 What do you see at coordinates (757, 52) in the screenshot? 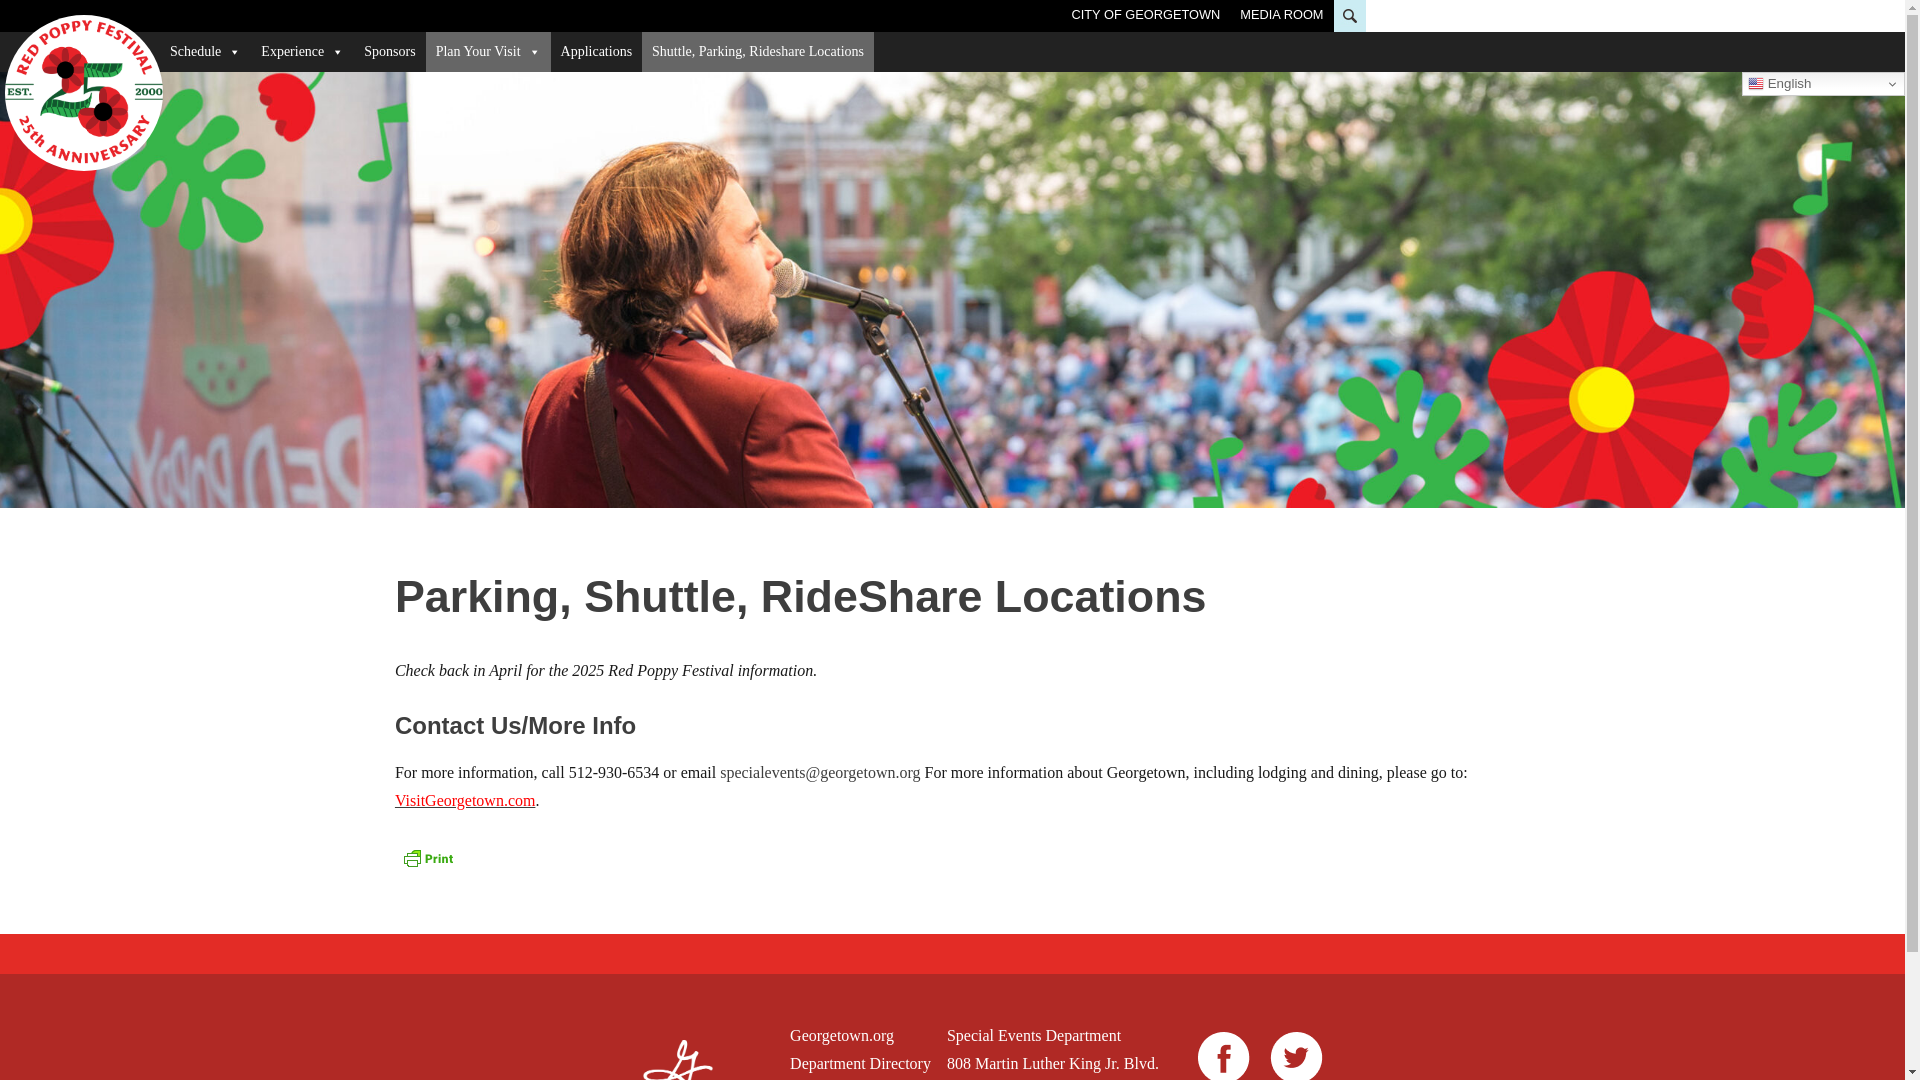
I see `Shuttle, Parking, Rideshare Locations` at bounding box center [757, 52].